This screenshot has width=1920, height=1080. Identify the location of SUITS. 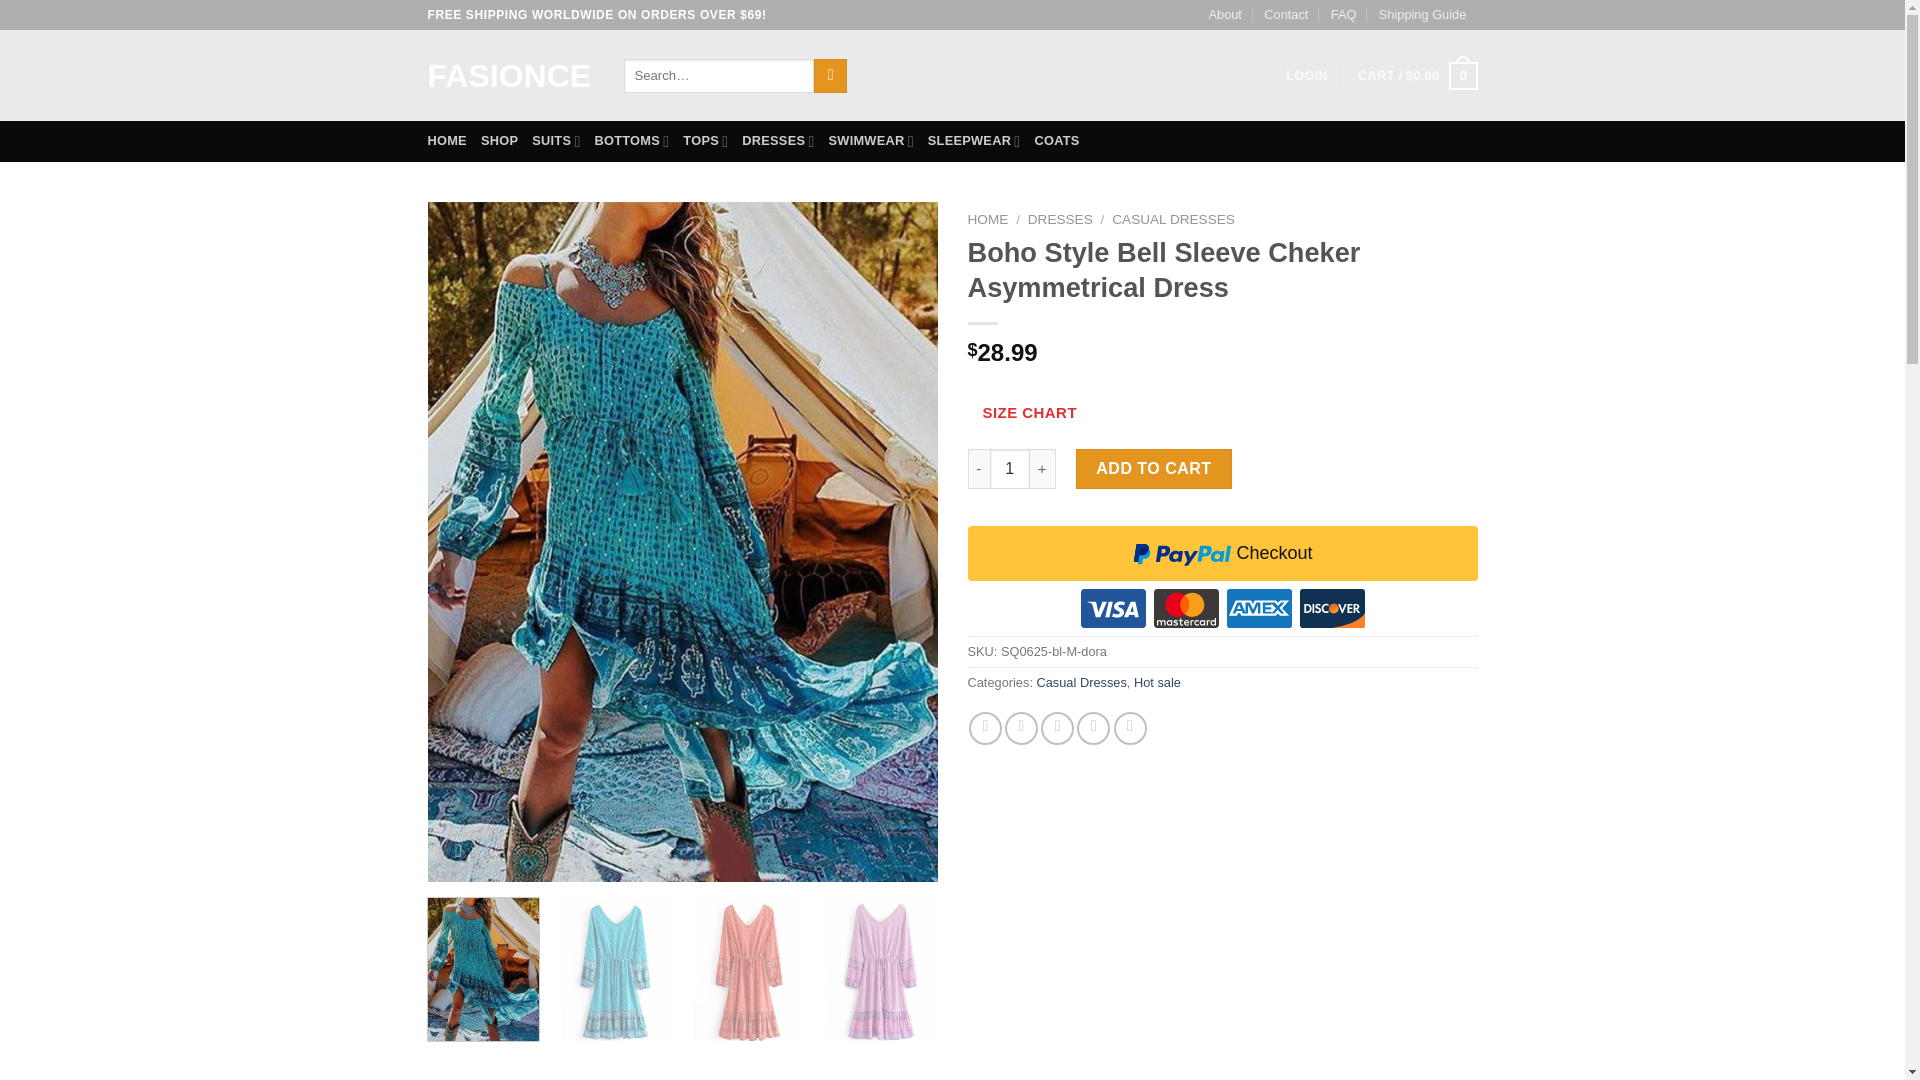
(555, 140).